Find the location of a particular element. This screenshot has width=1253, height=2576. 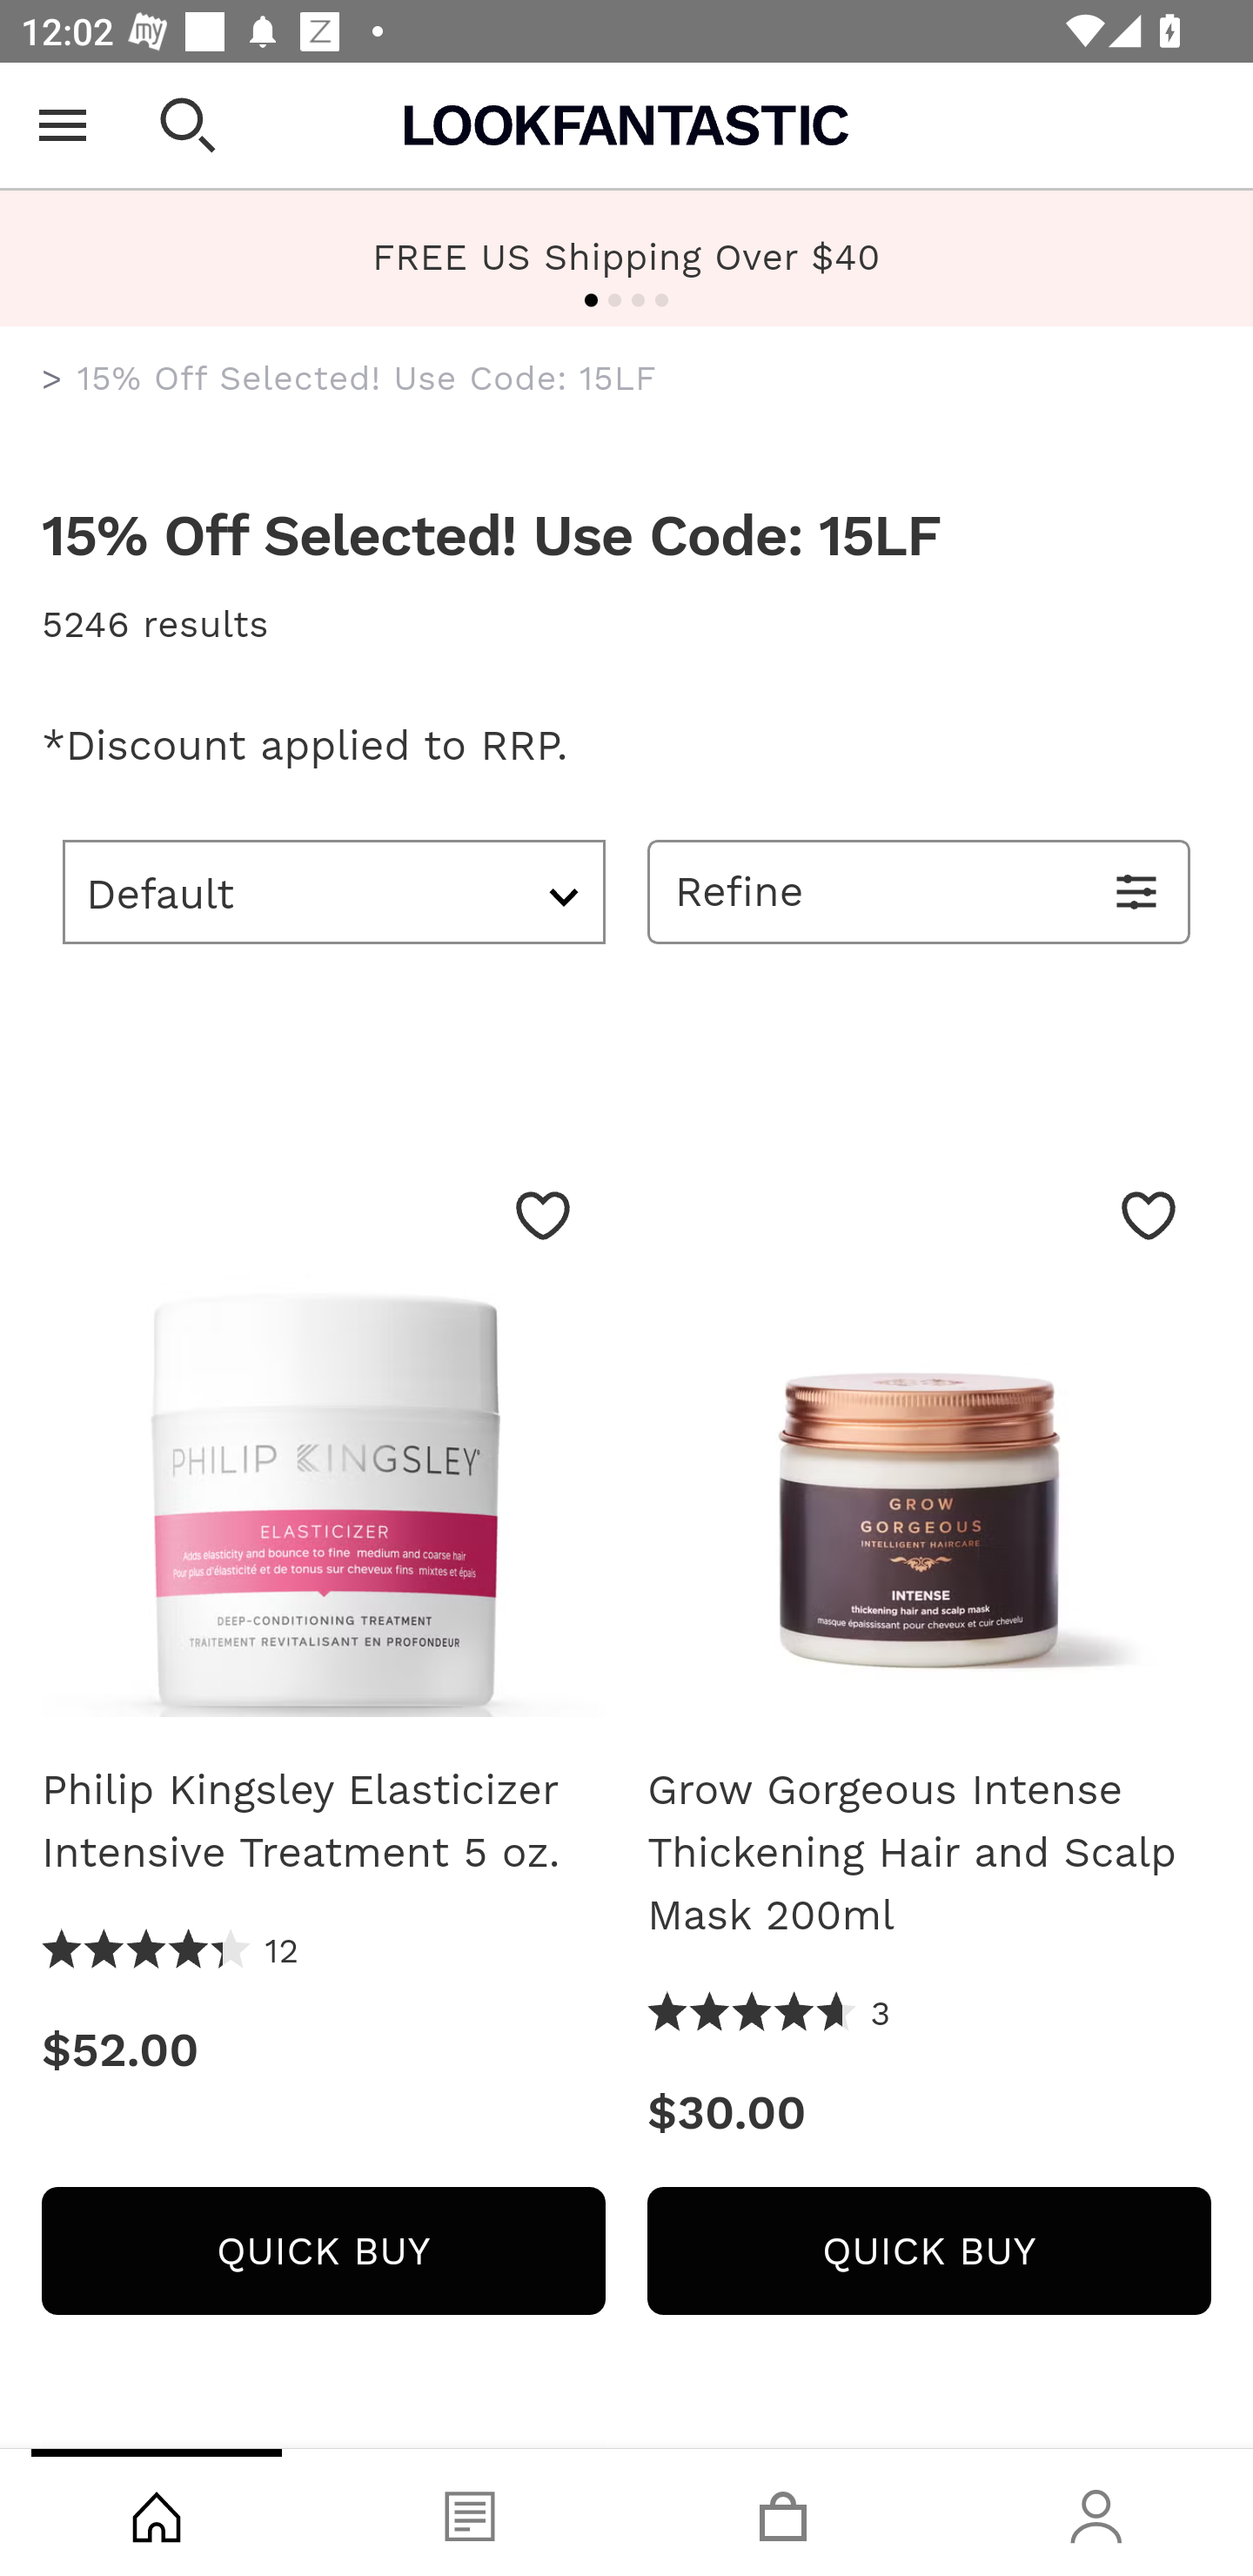

Blog, tab, 2 of 4 is located at coordinates (470, 2512).